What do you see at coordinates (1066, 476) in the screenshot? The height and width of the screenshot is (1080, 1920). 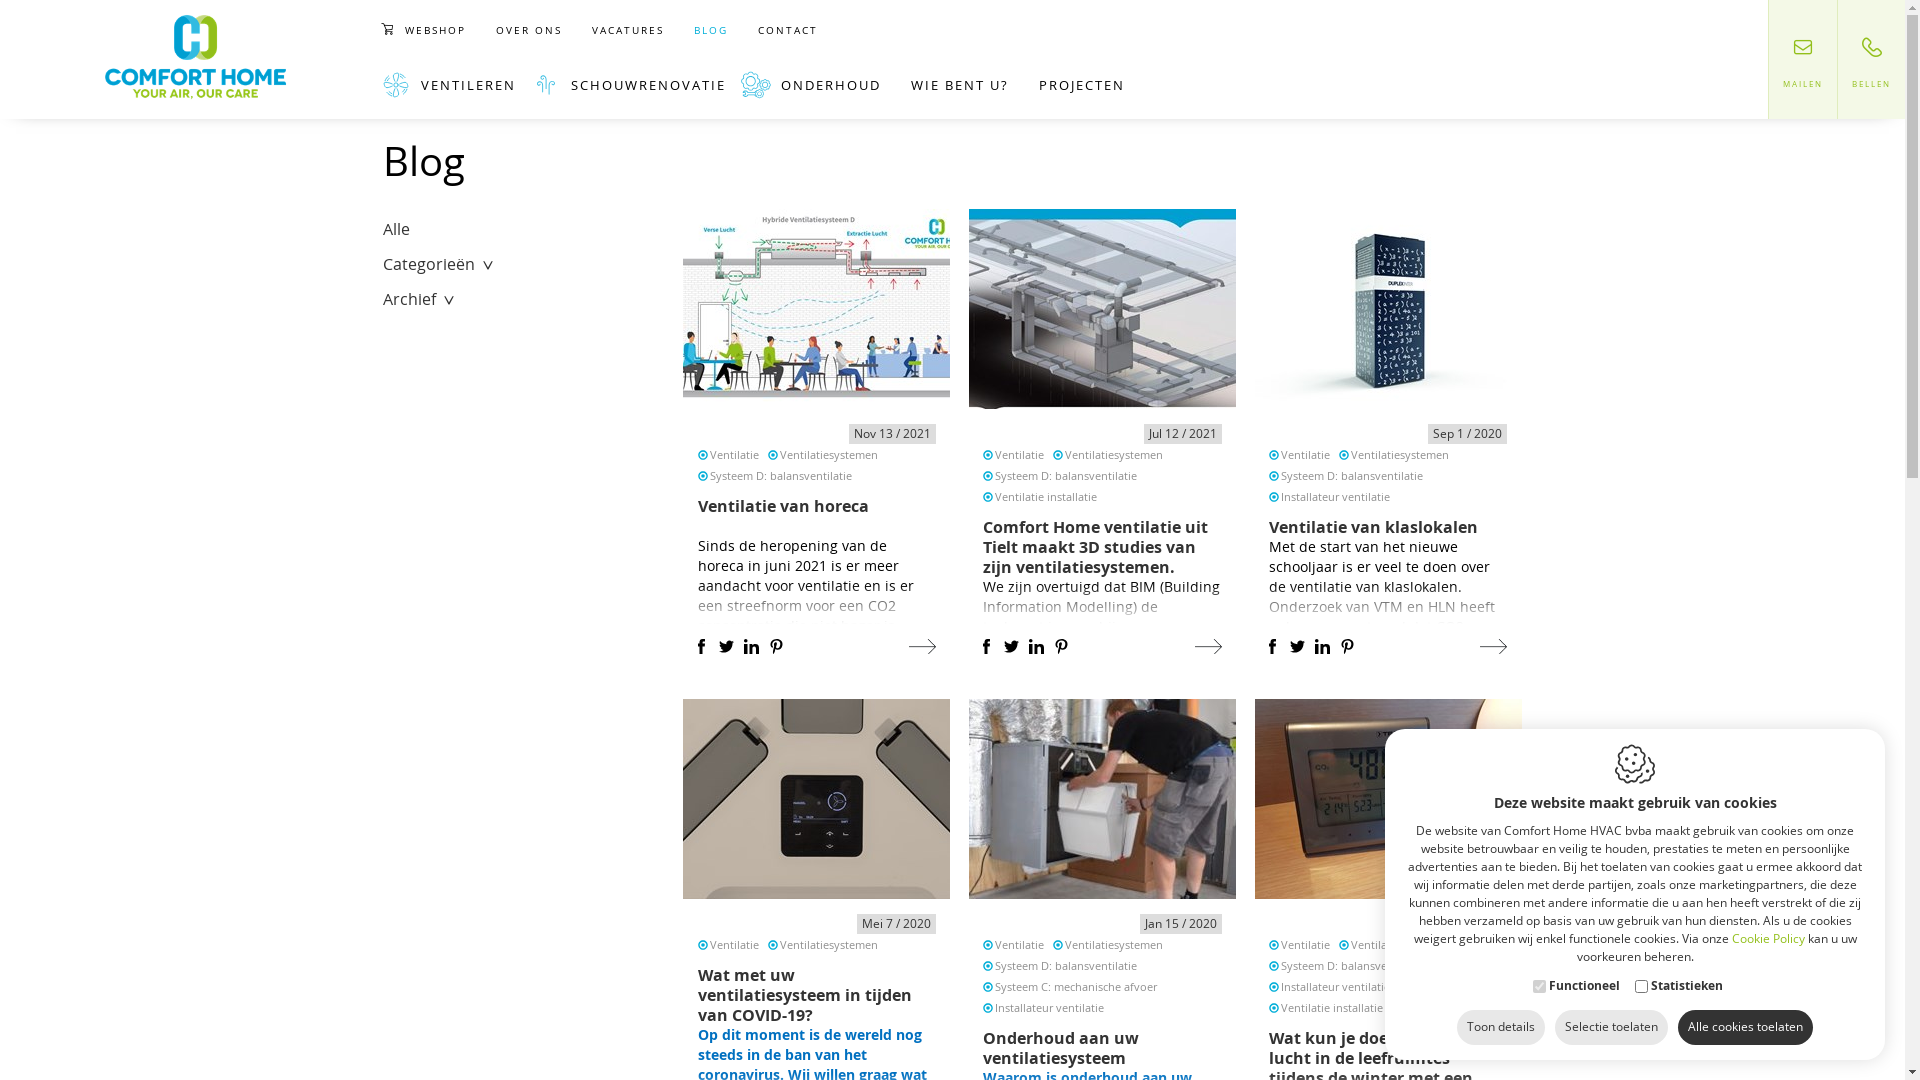 I see `Systeem D: balansventilatie` at bounding box center [1066, 476].